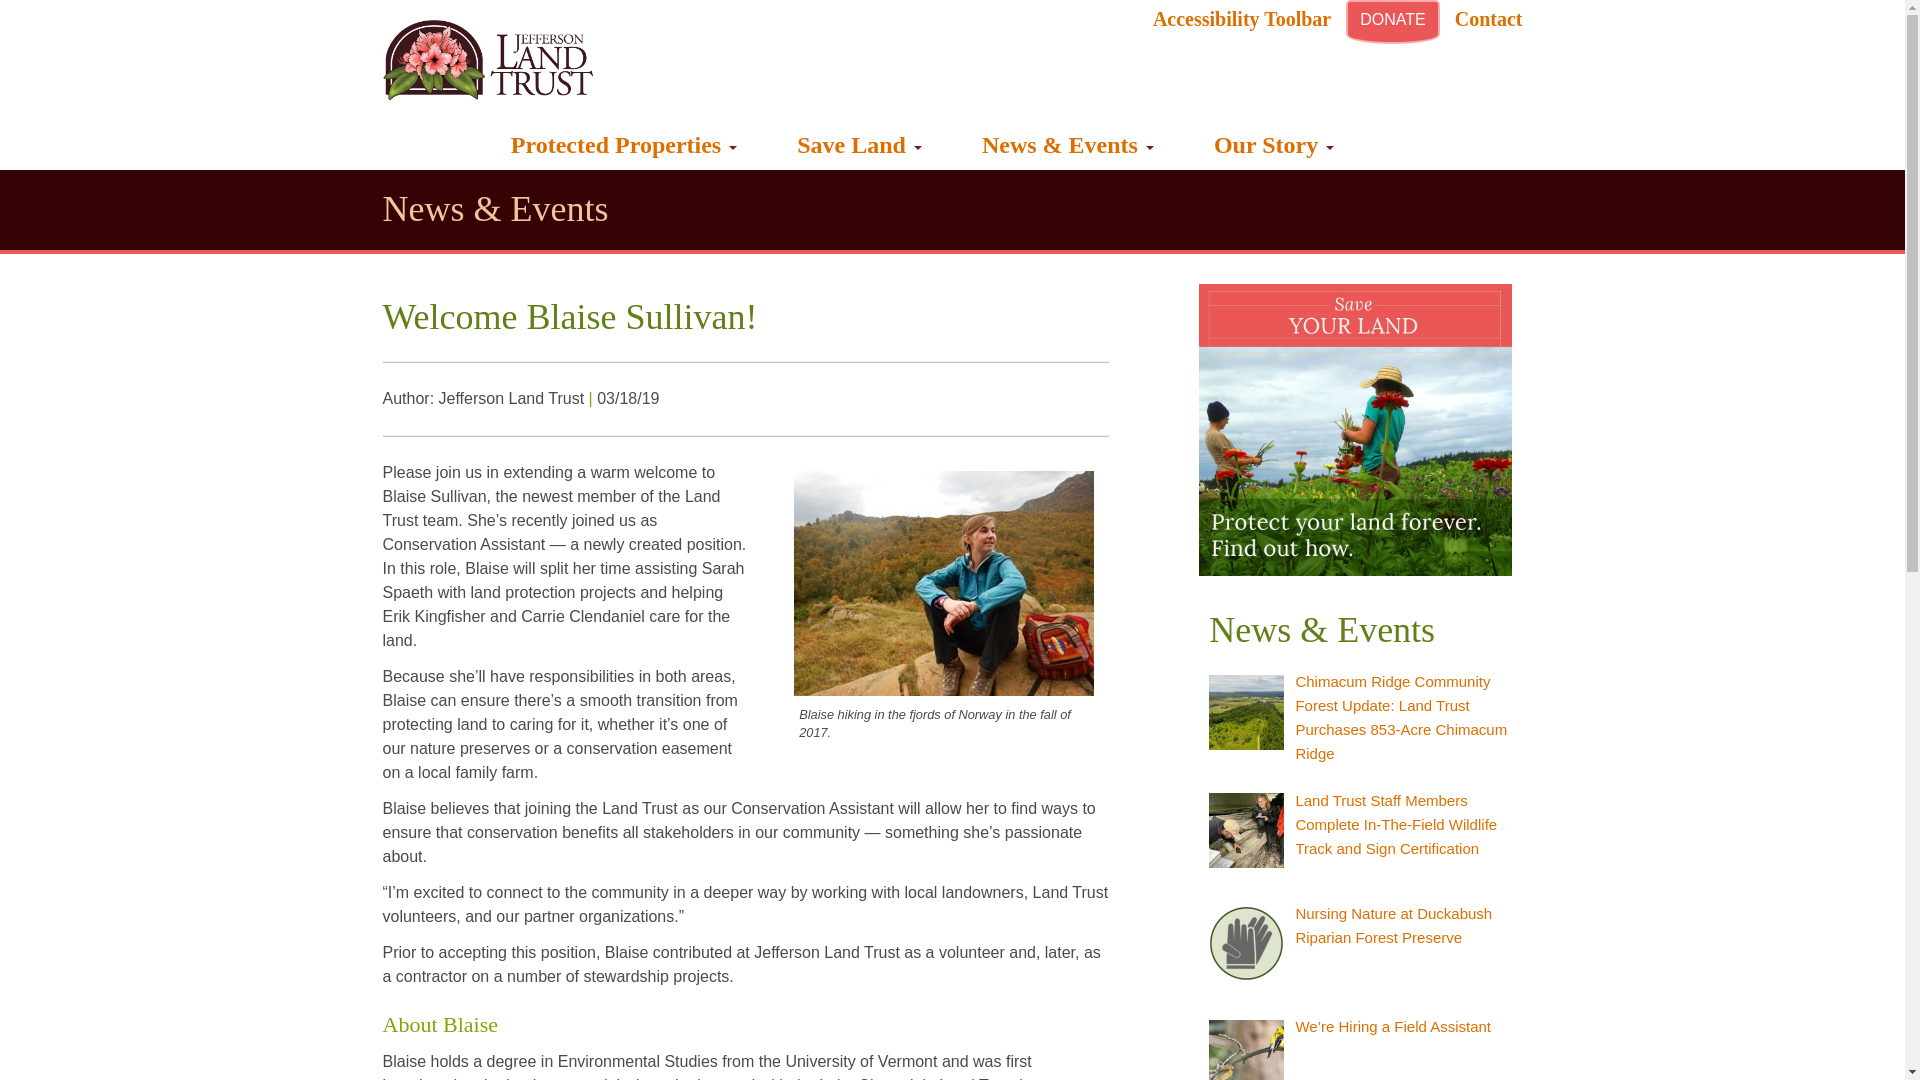 The image size is (1920, 1080). I want to click on Save Land, so click(859, 144).